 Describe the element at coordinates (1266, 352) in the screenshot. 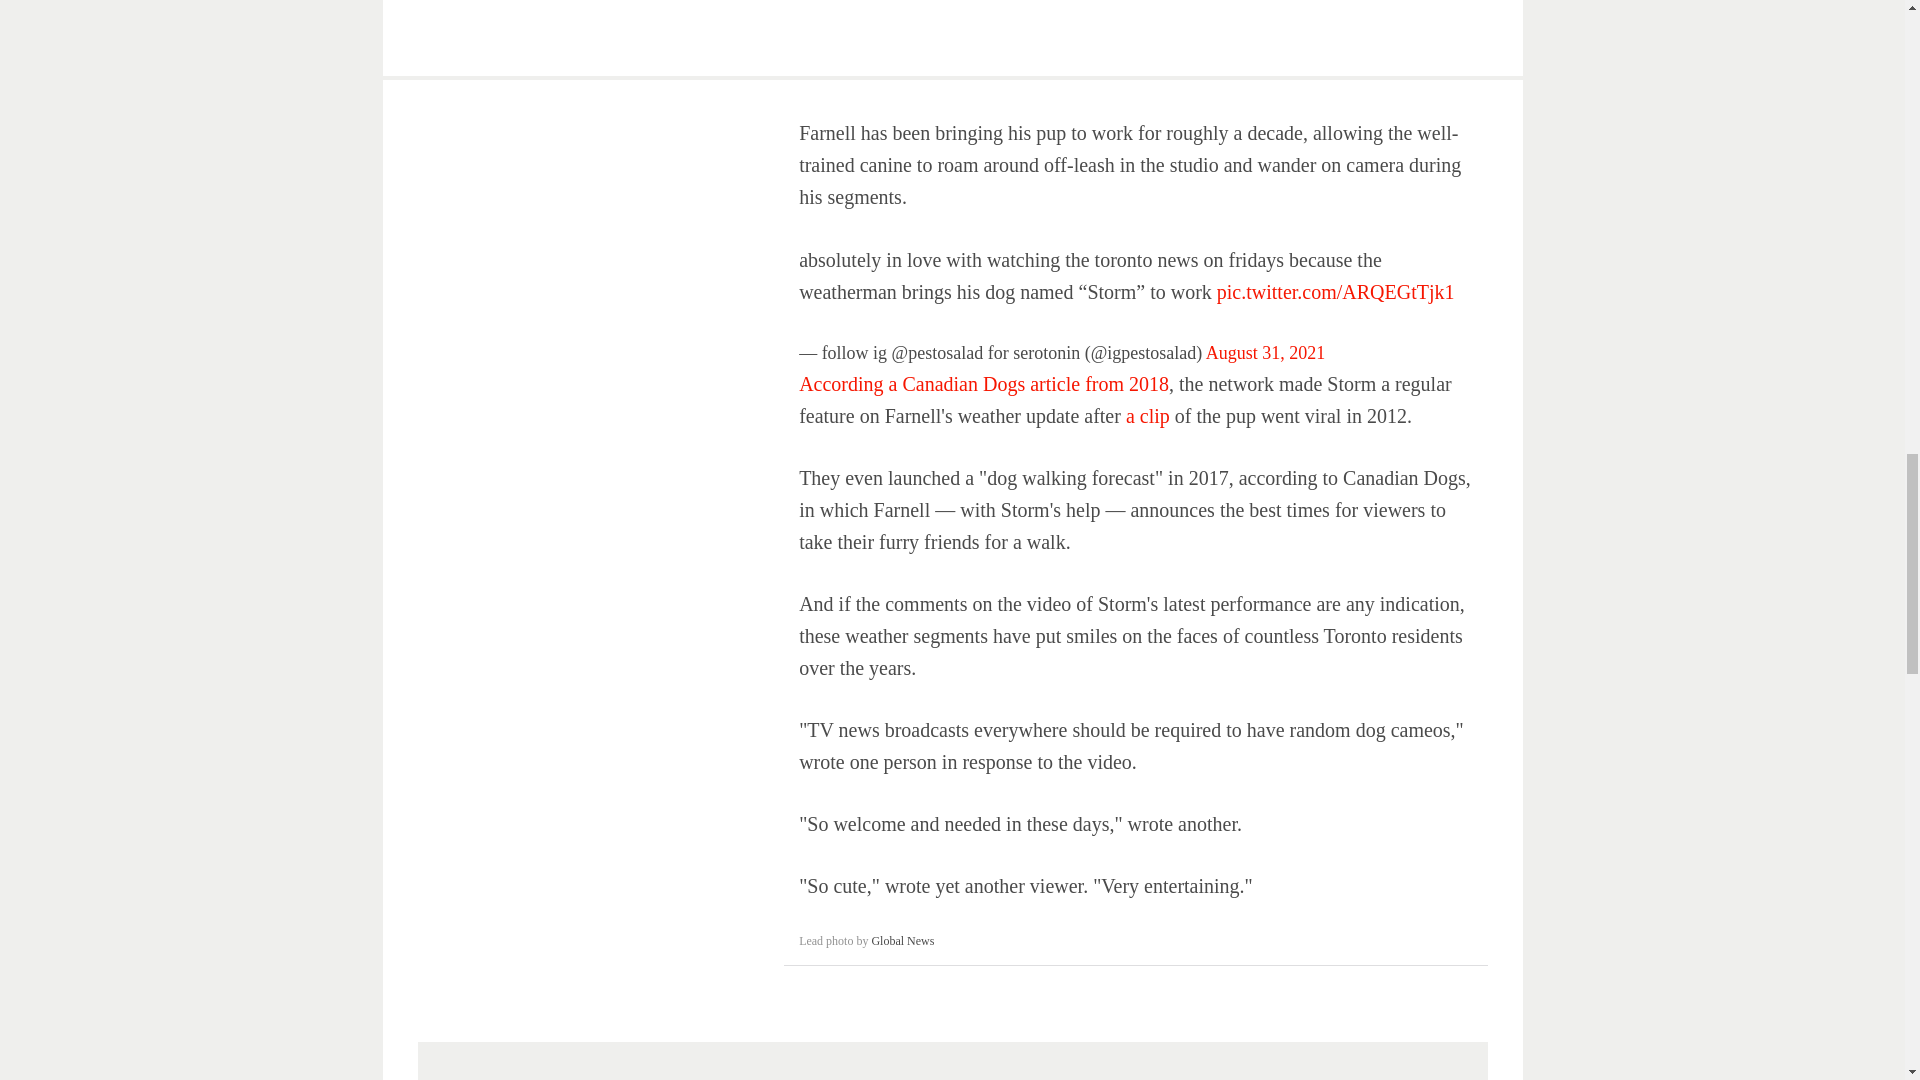

I see `August 31, 2021` at that location.